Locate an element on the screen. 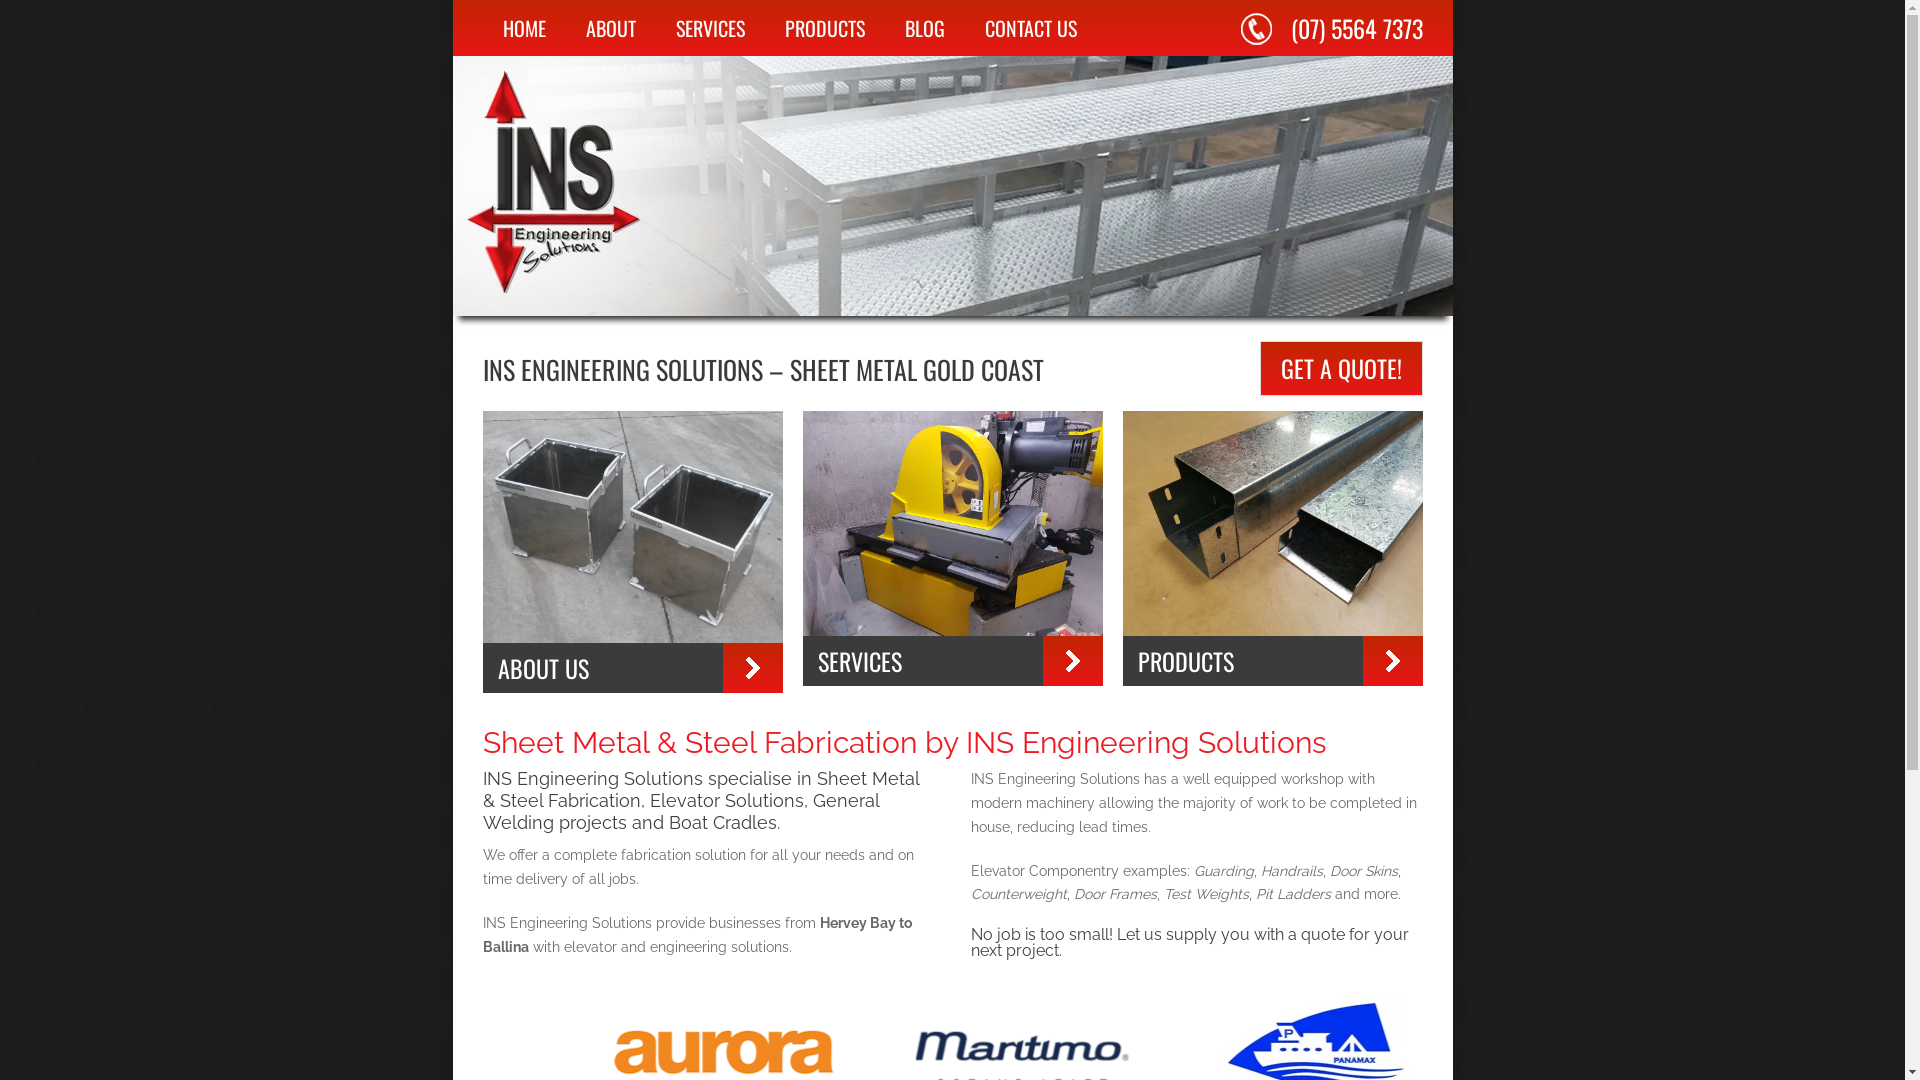 The image size is (1920, 1080). PRODUCTS is located at coordinates (824, 28).